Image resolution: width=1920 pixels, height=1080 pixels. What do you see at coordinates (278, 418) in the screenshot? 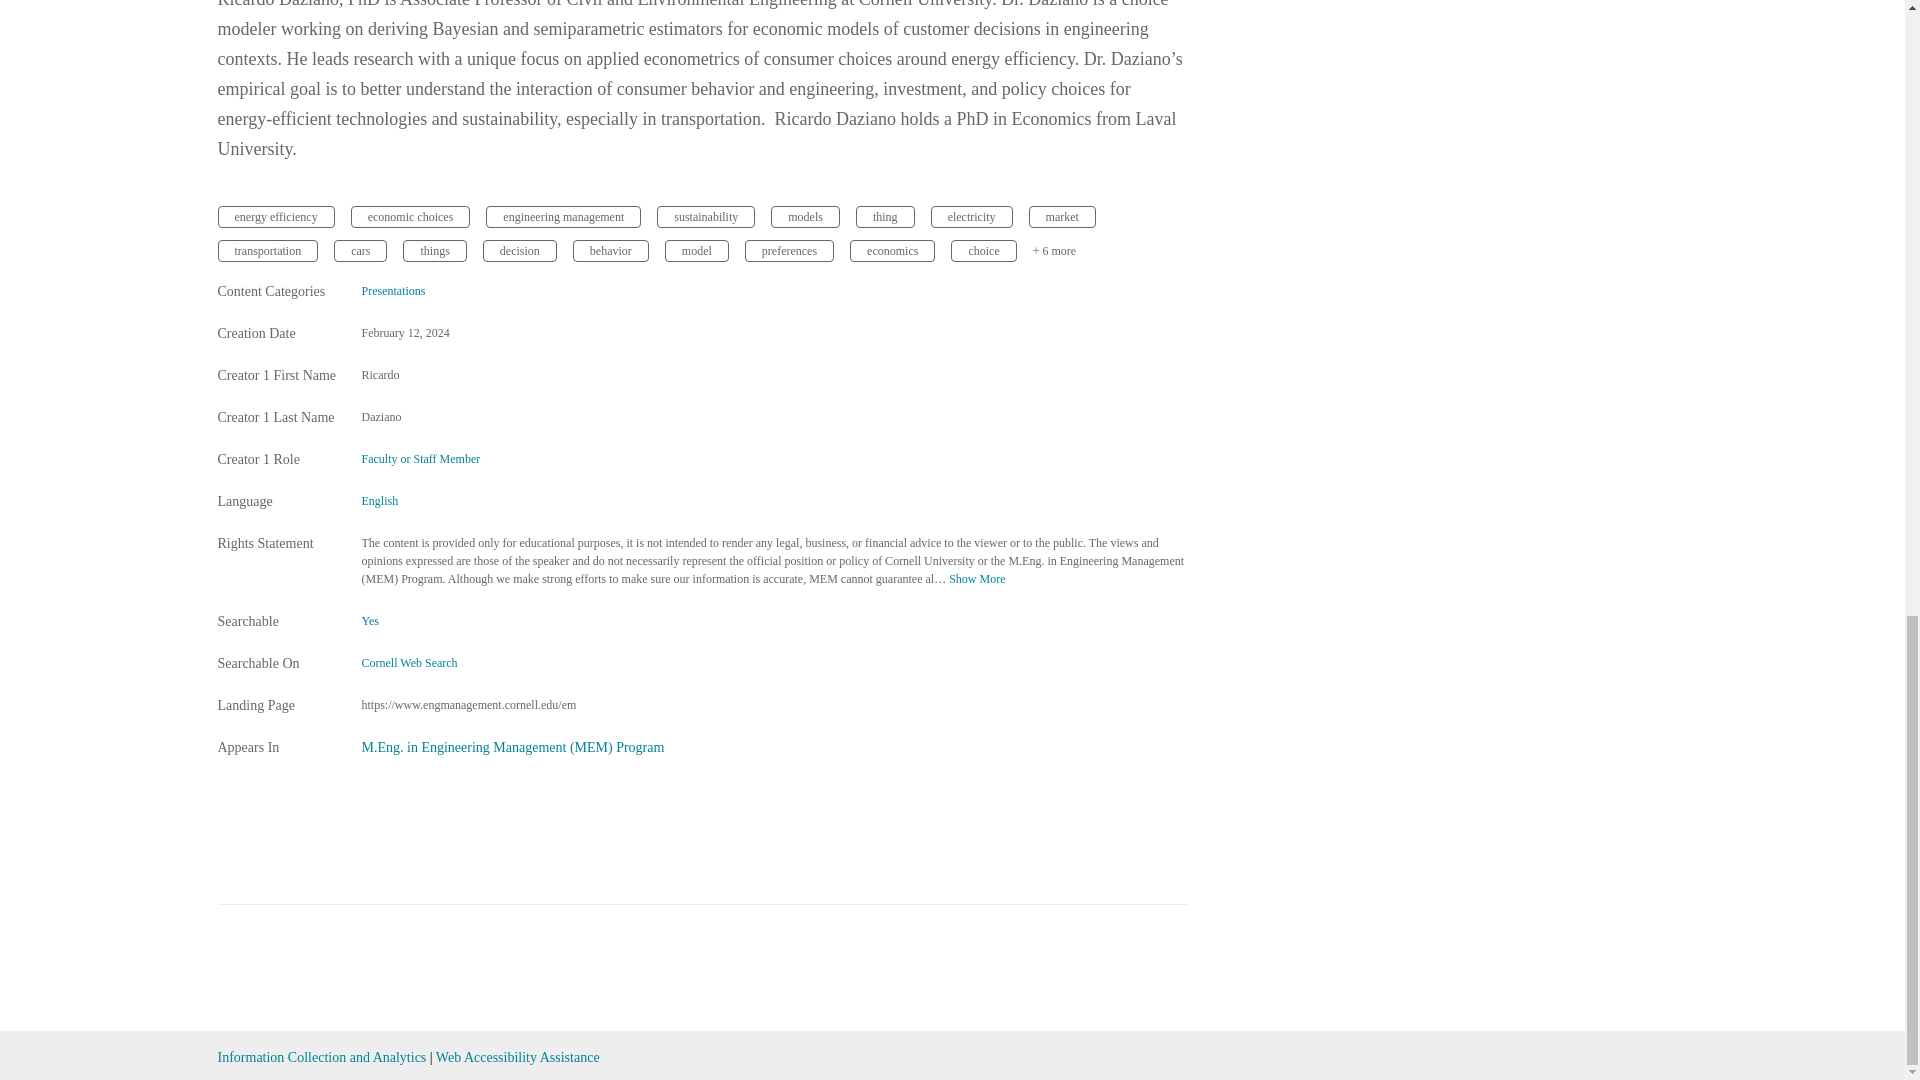
I see `Creator 1 Last Name` at bounding box center [278, 418].